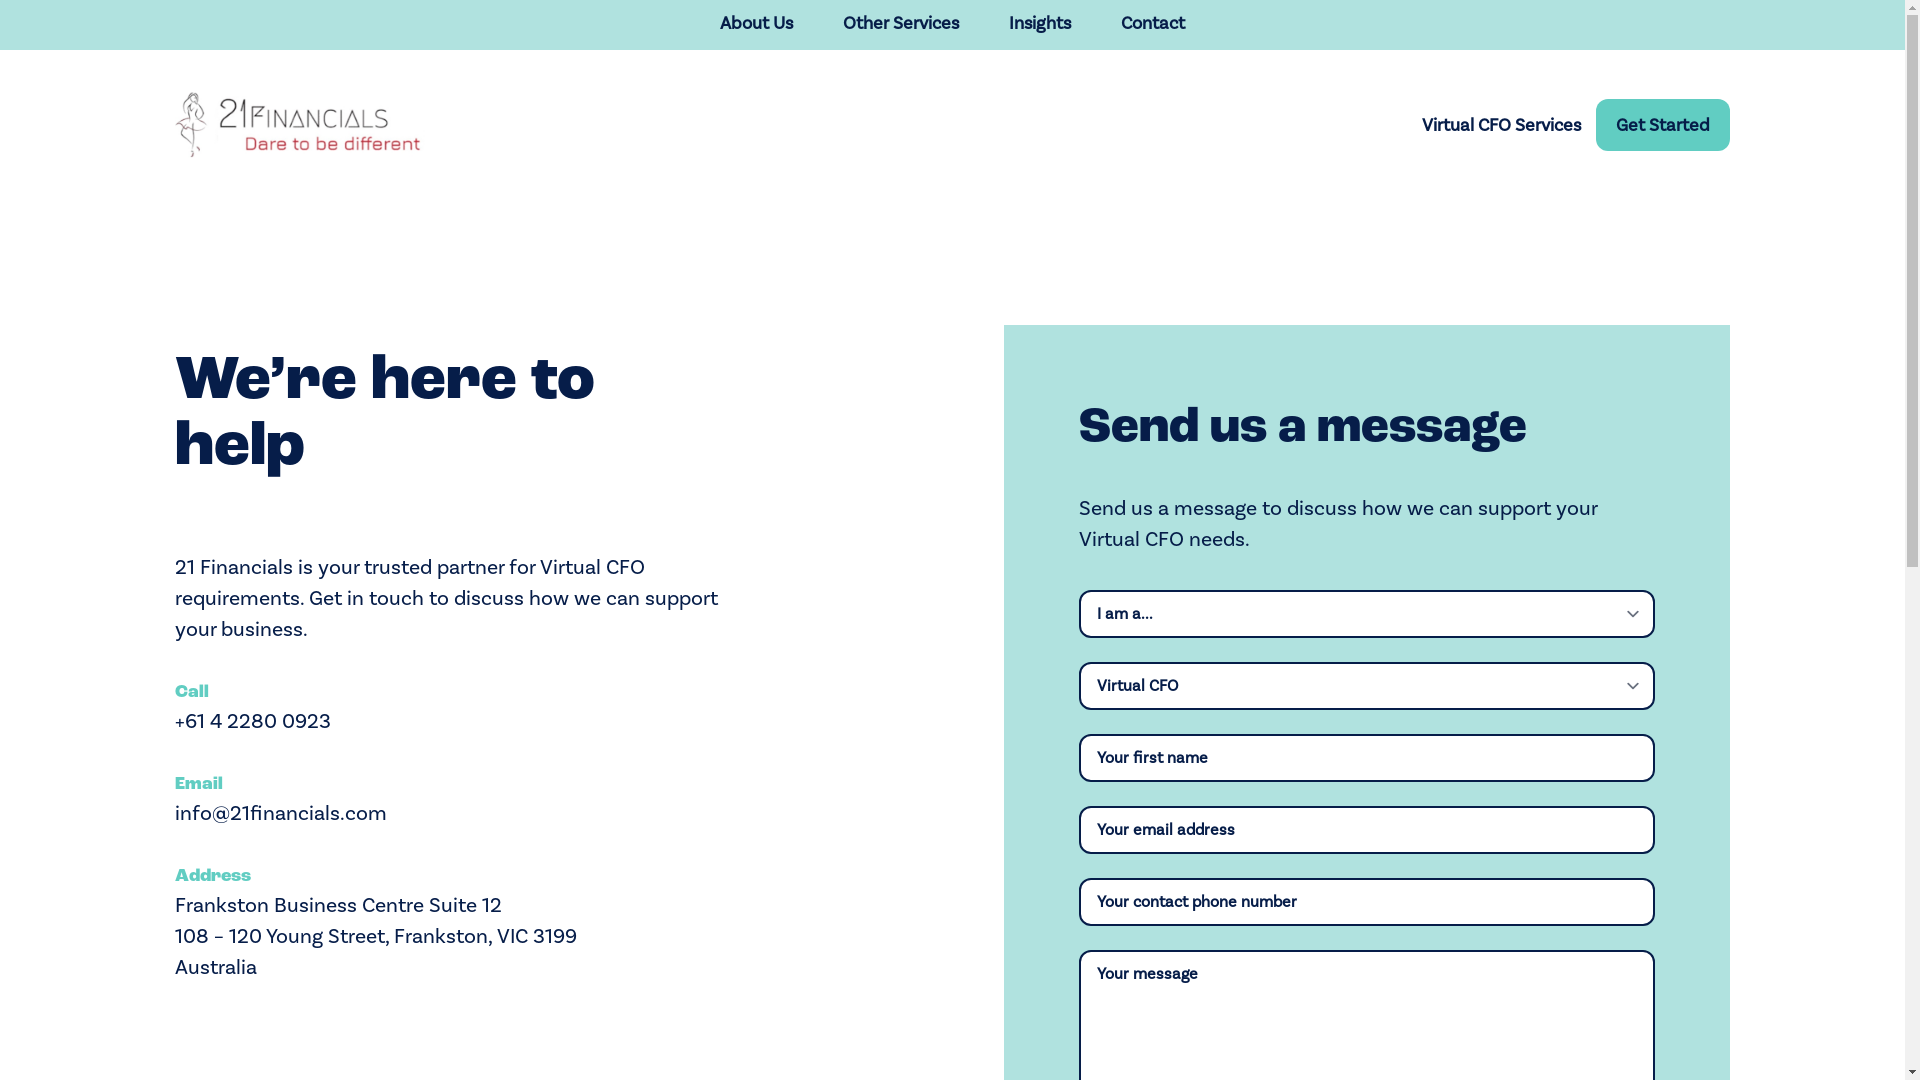  Describe the element at coordinates (1663, 126) in the screenshot. I see `Get Started` at that location.